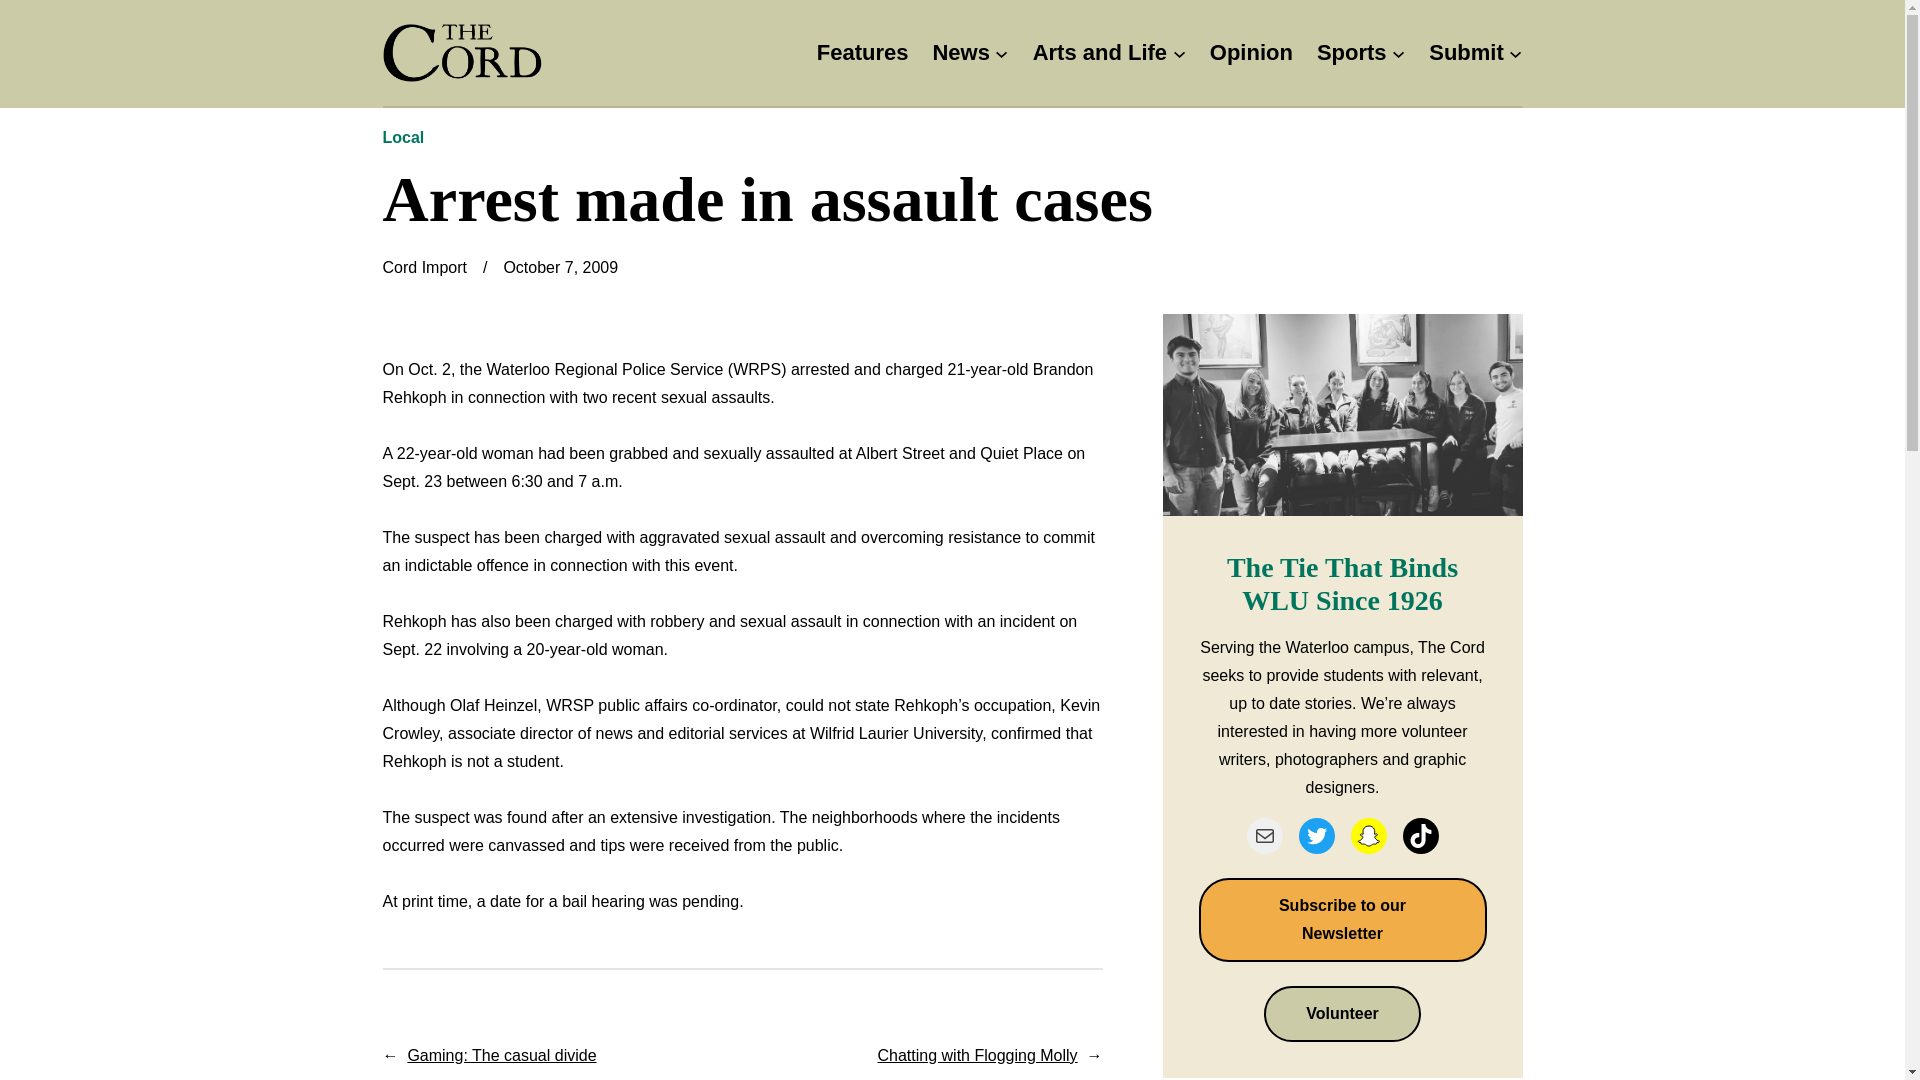  I want to click on Submit, so click(1466, 53).